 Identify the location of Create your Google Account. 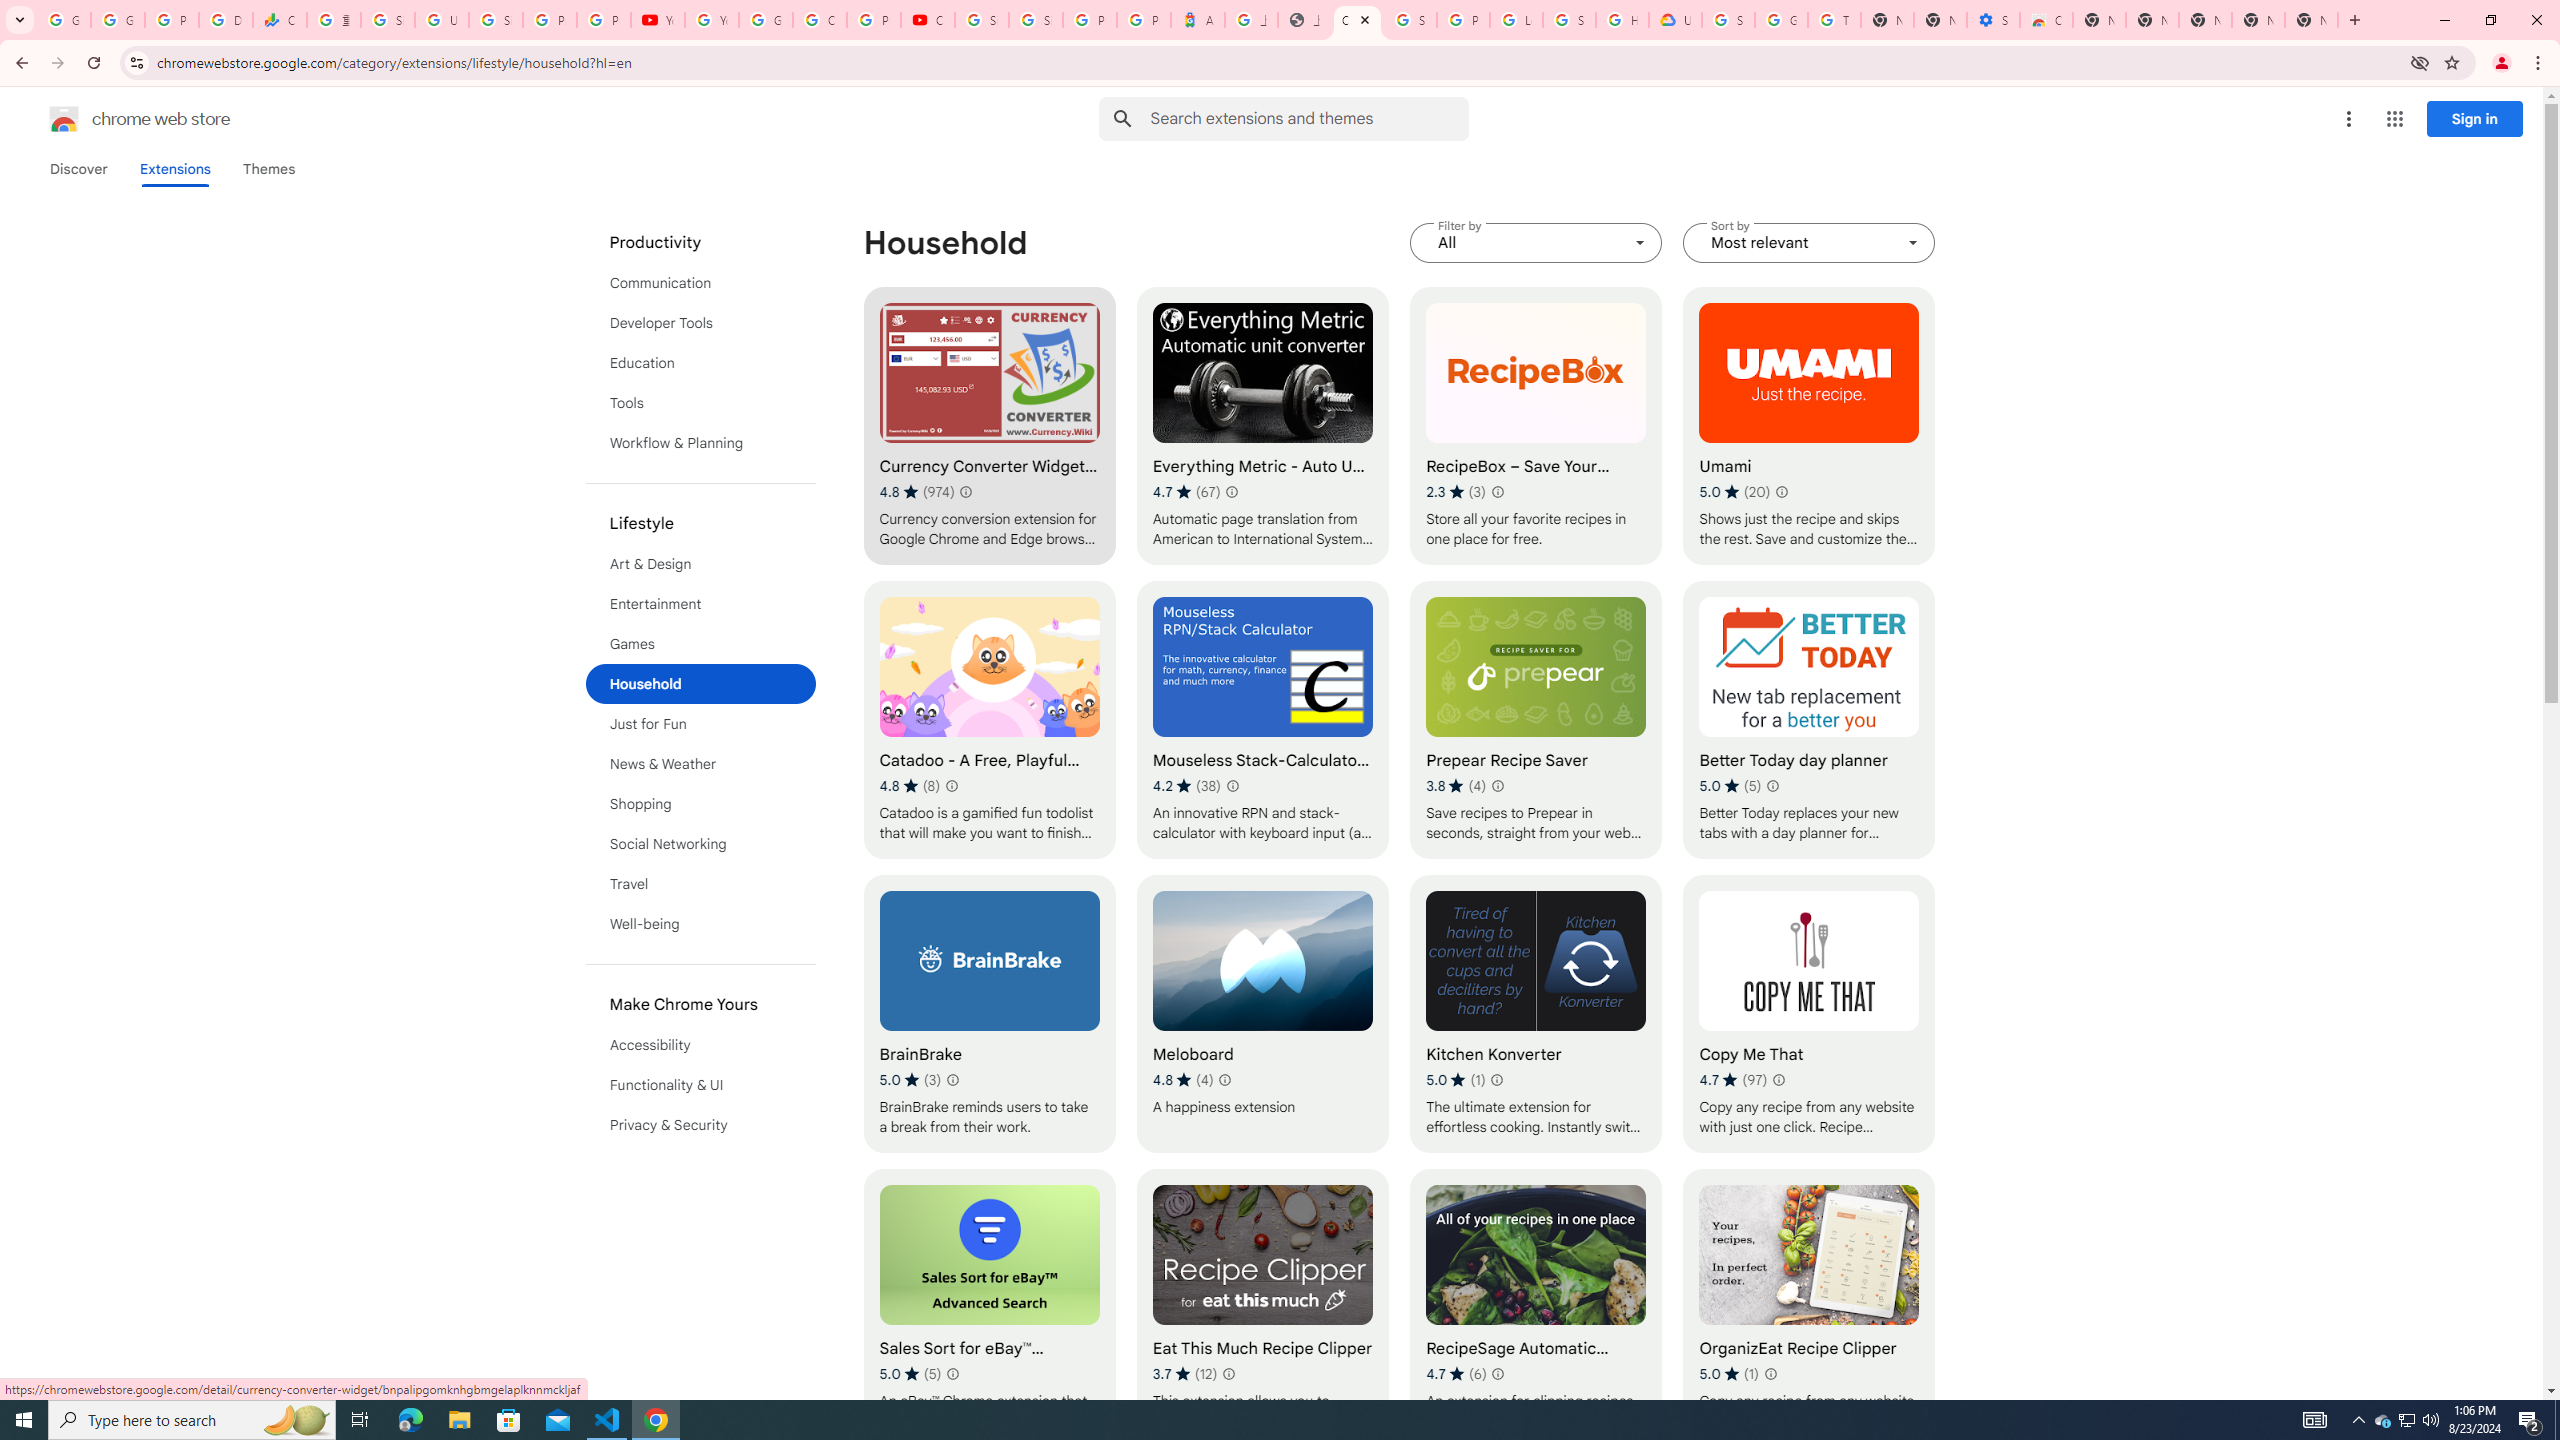
(819, 20).